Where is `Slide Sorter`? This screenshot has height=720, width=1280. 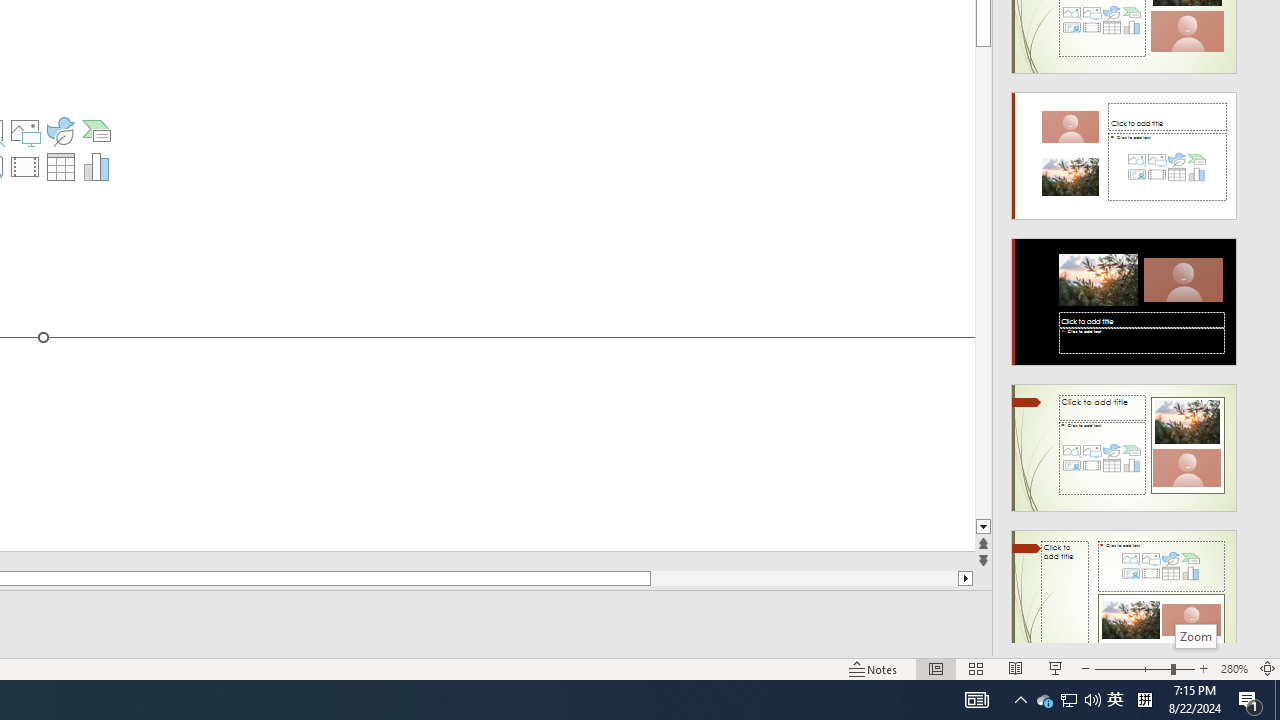
Slide Sorter is located at coordinates (976, 668).